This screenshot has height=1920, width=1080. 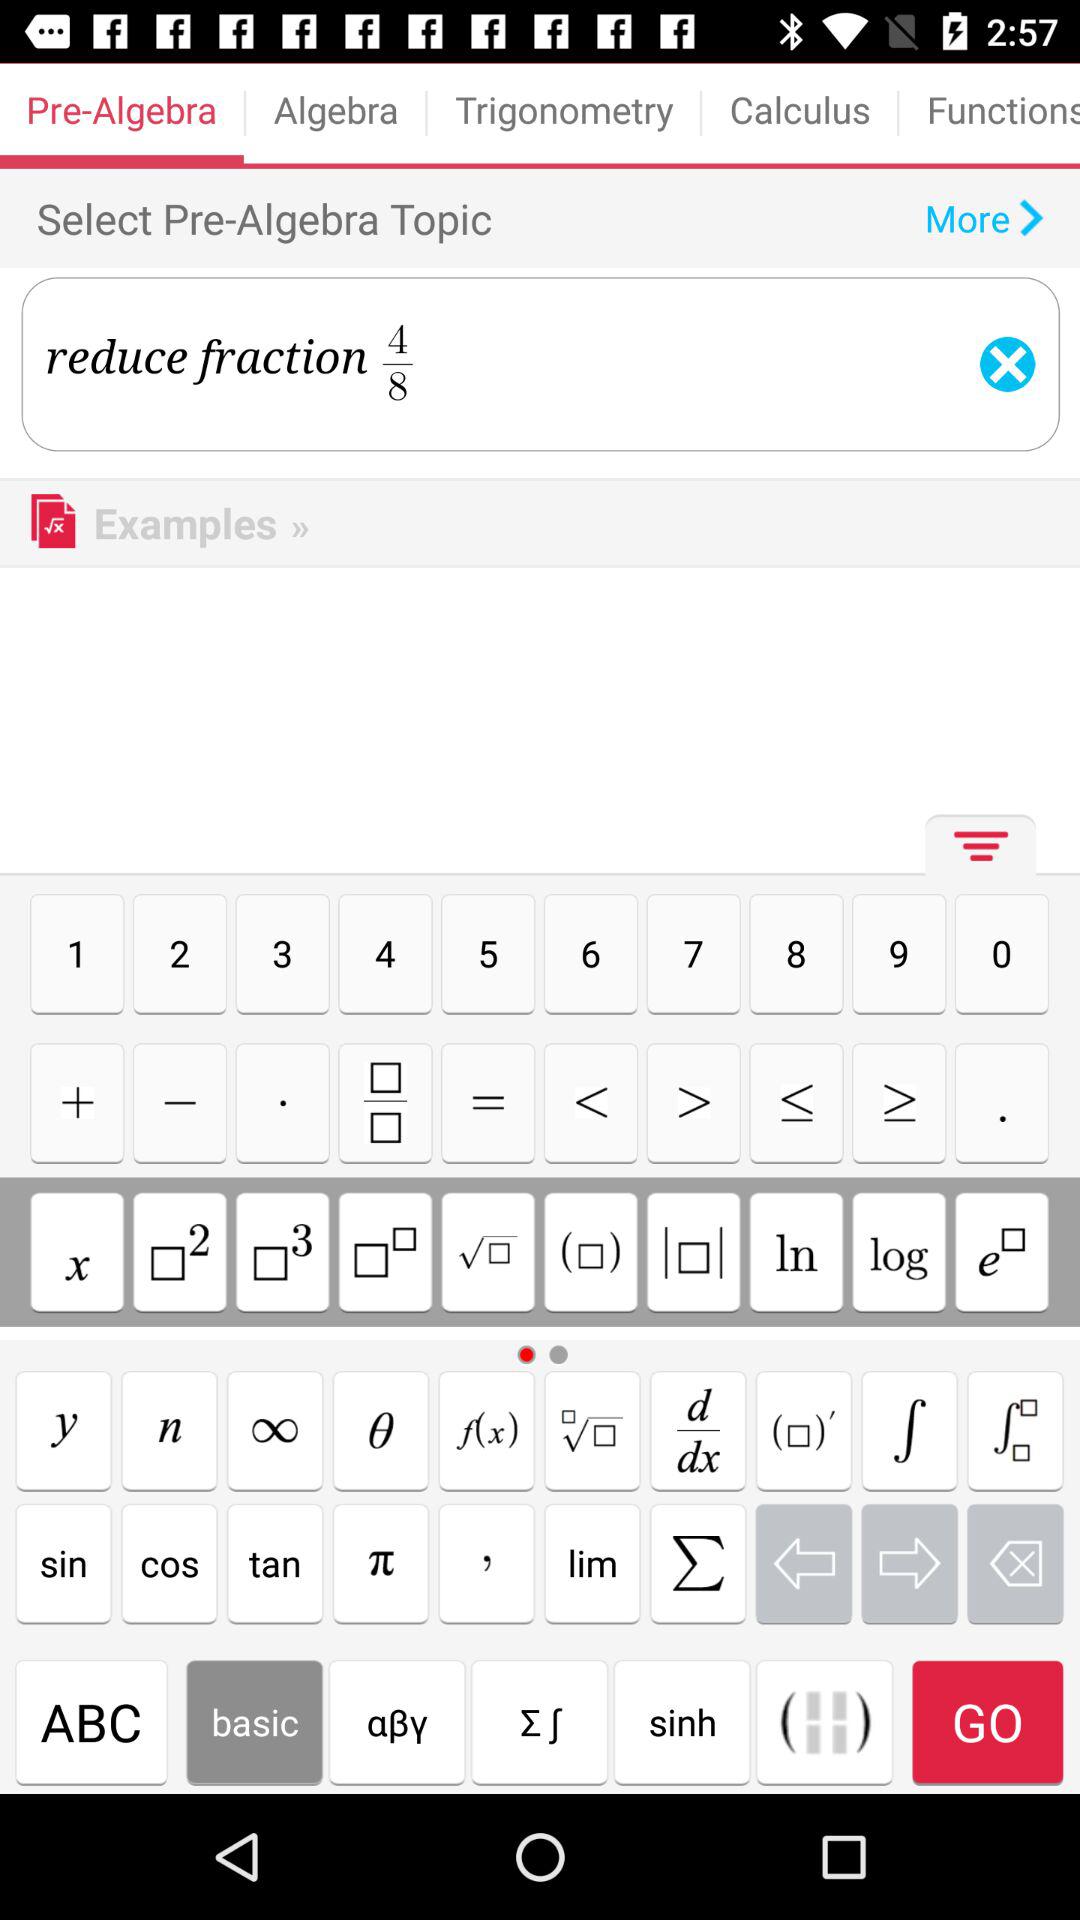 I want to click on calcutor page, so click(x=796, y=1102).